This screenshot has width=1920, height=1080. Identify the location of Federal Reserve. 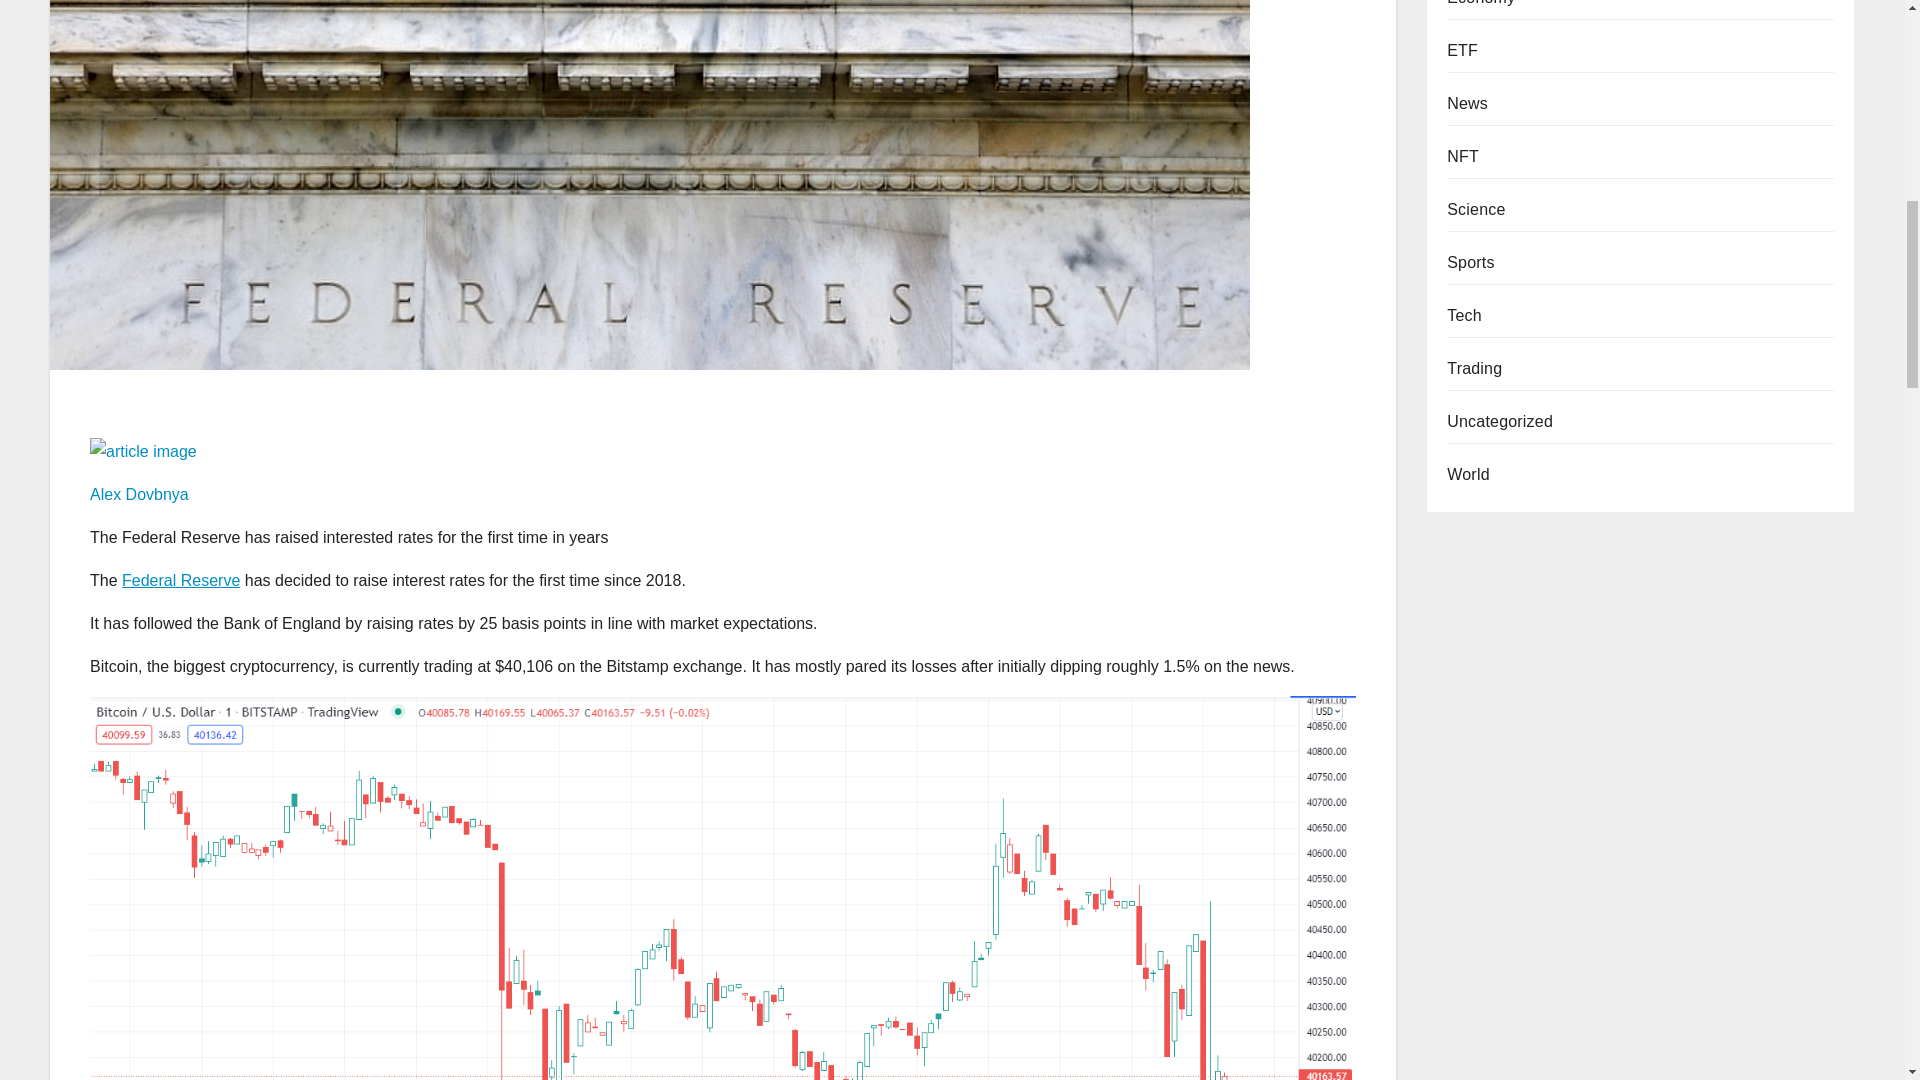
(181, 580).